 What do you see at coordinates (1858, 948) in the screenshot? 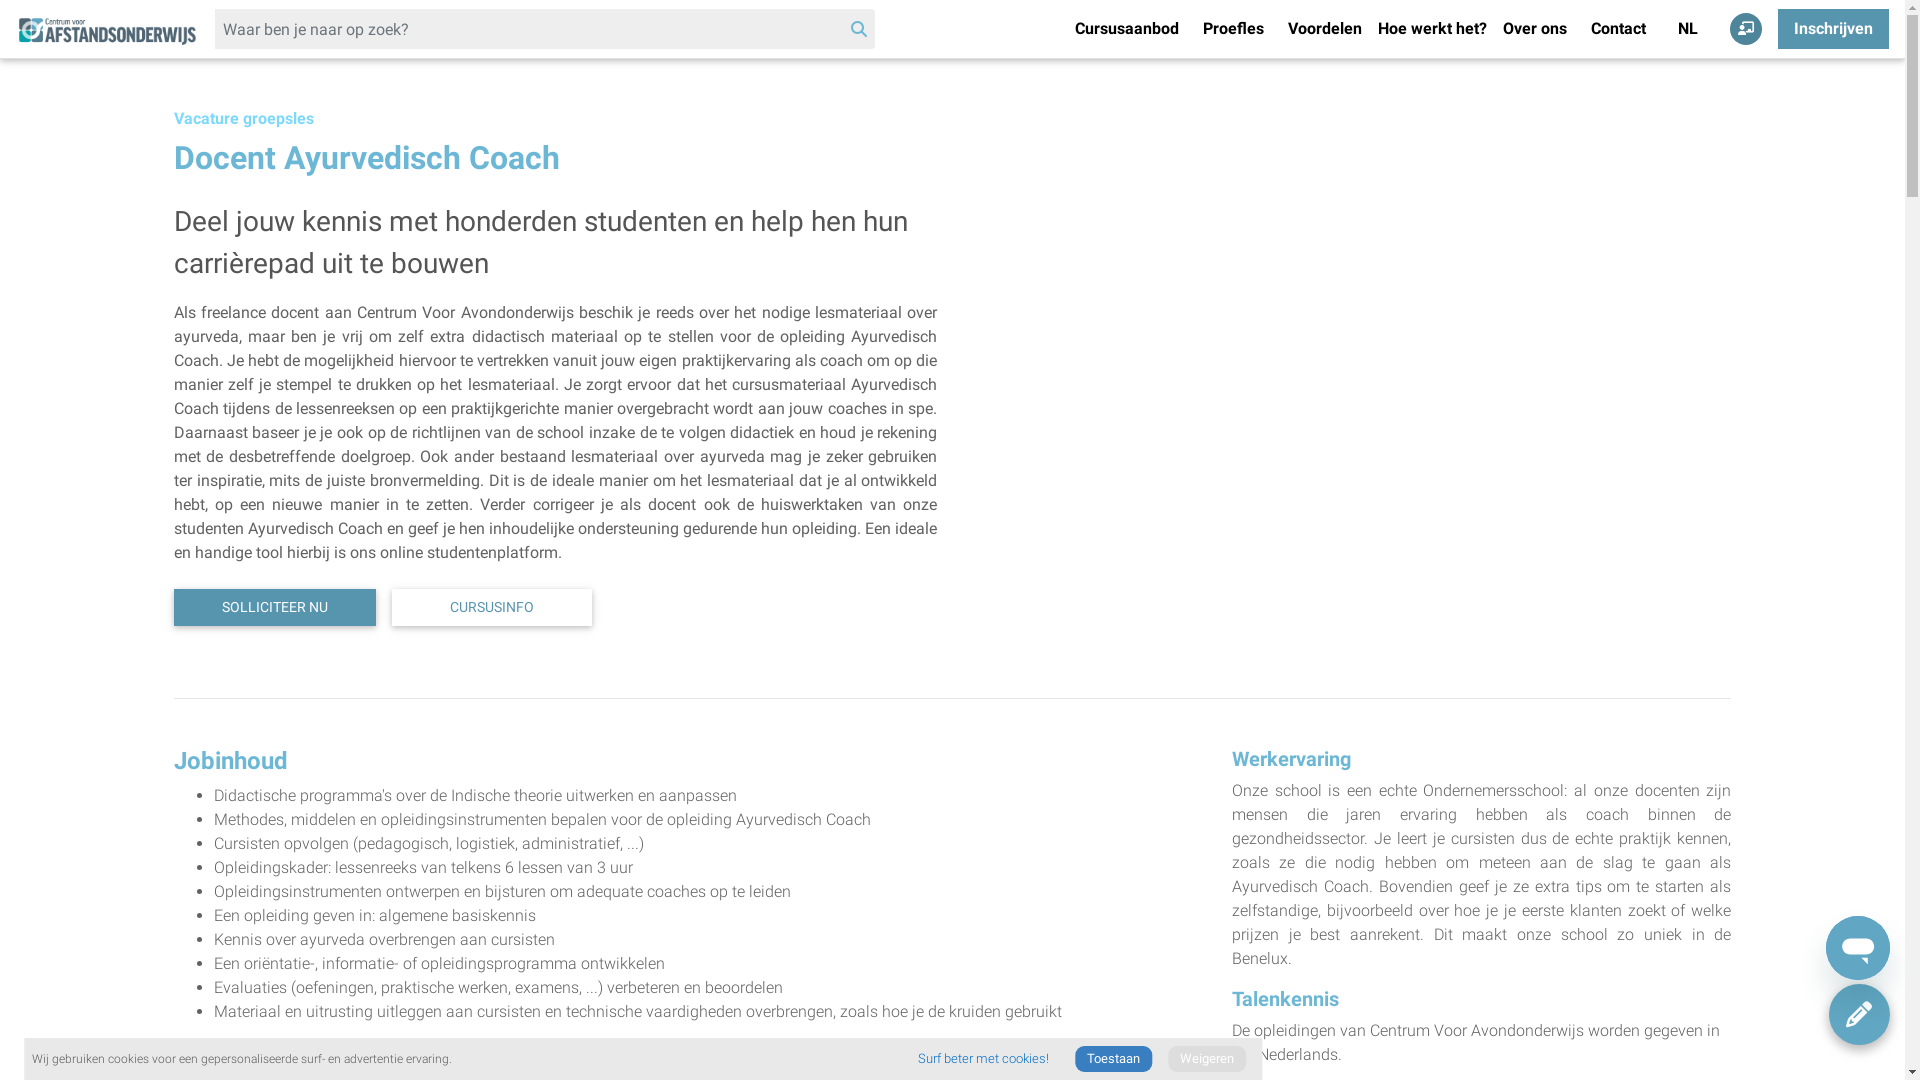
I see `Button to launch messaging window` at bounding box center [1858, 948].